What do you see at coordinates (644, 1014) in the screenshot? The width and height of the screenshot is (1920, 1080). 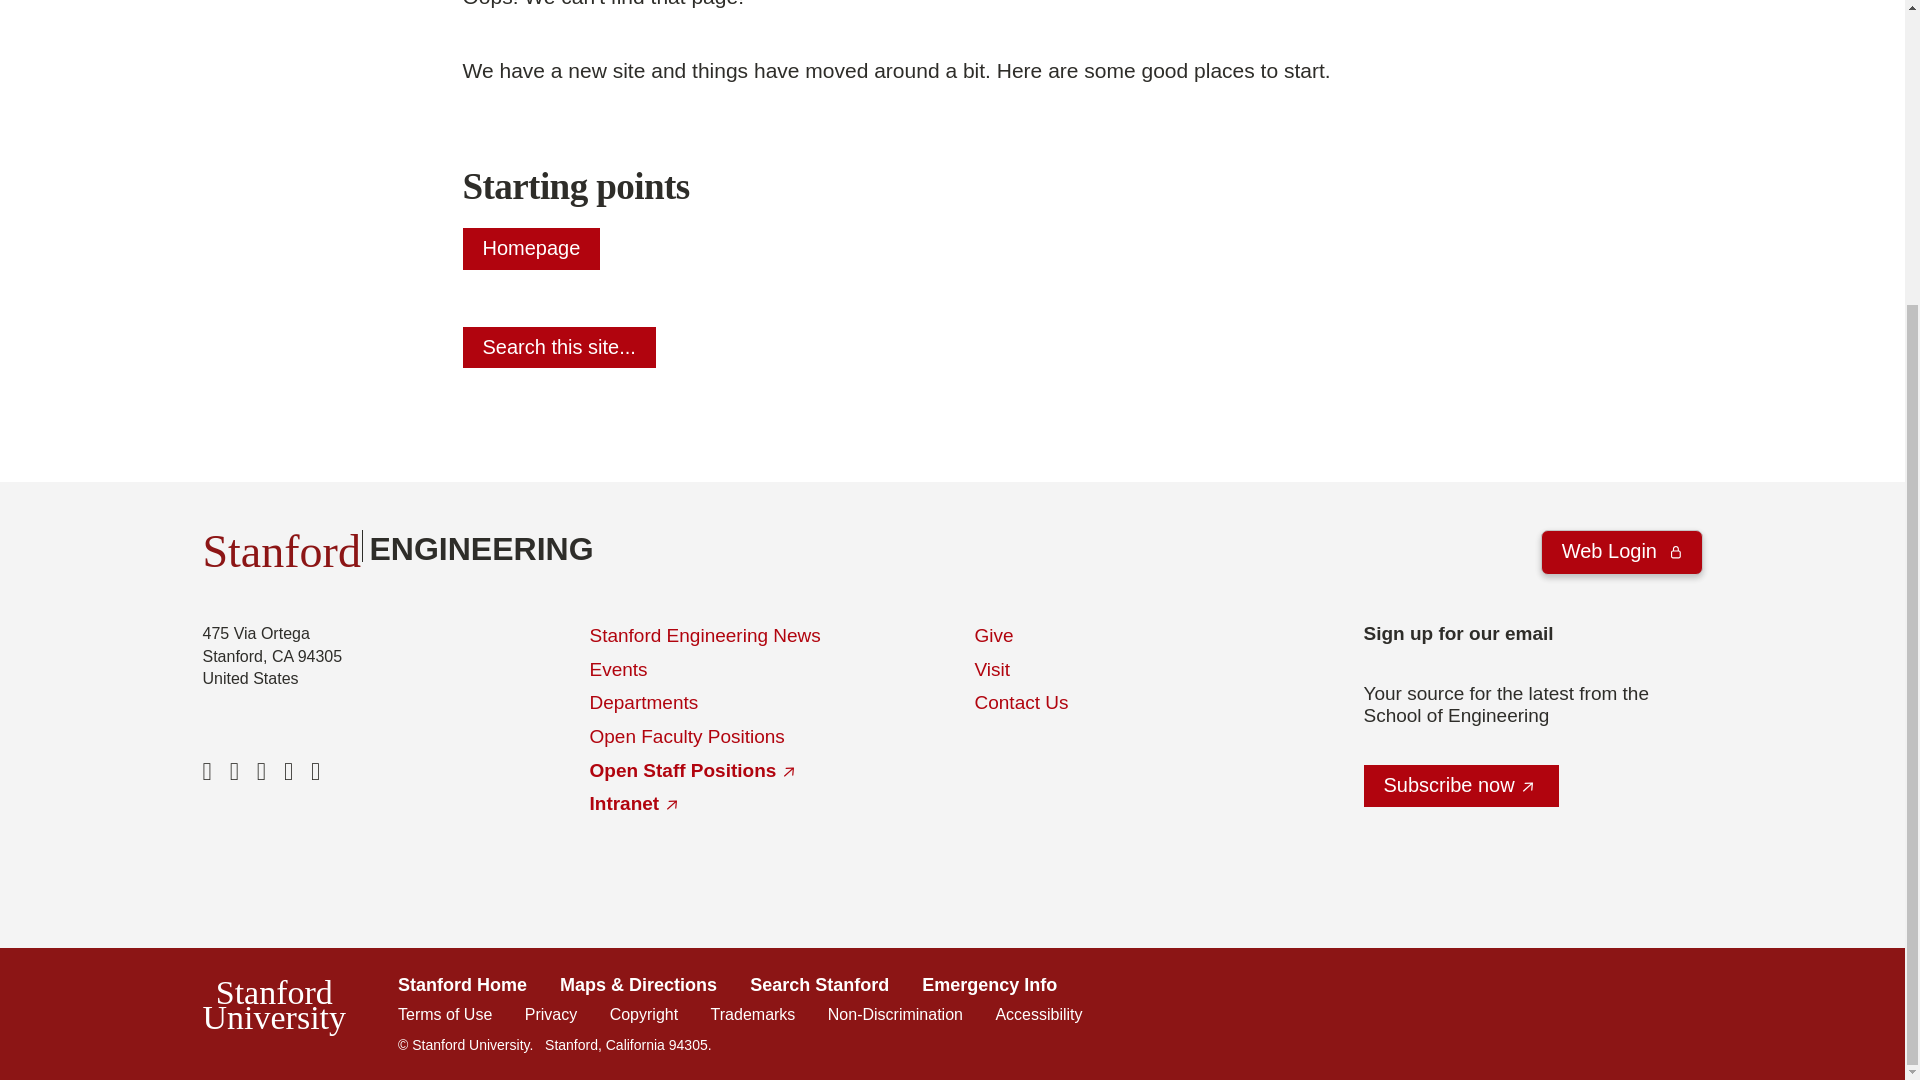 I see `Report alleged copyright infringement` at bounding box center [644, 1014].